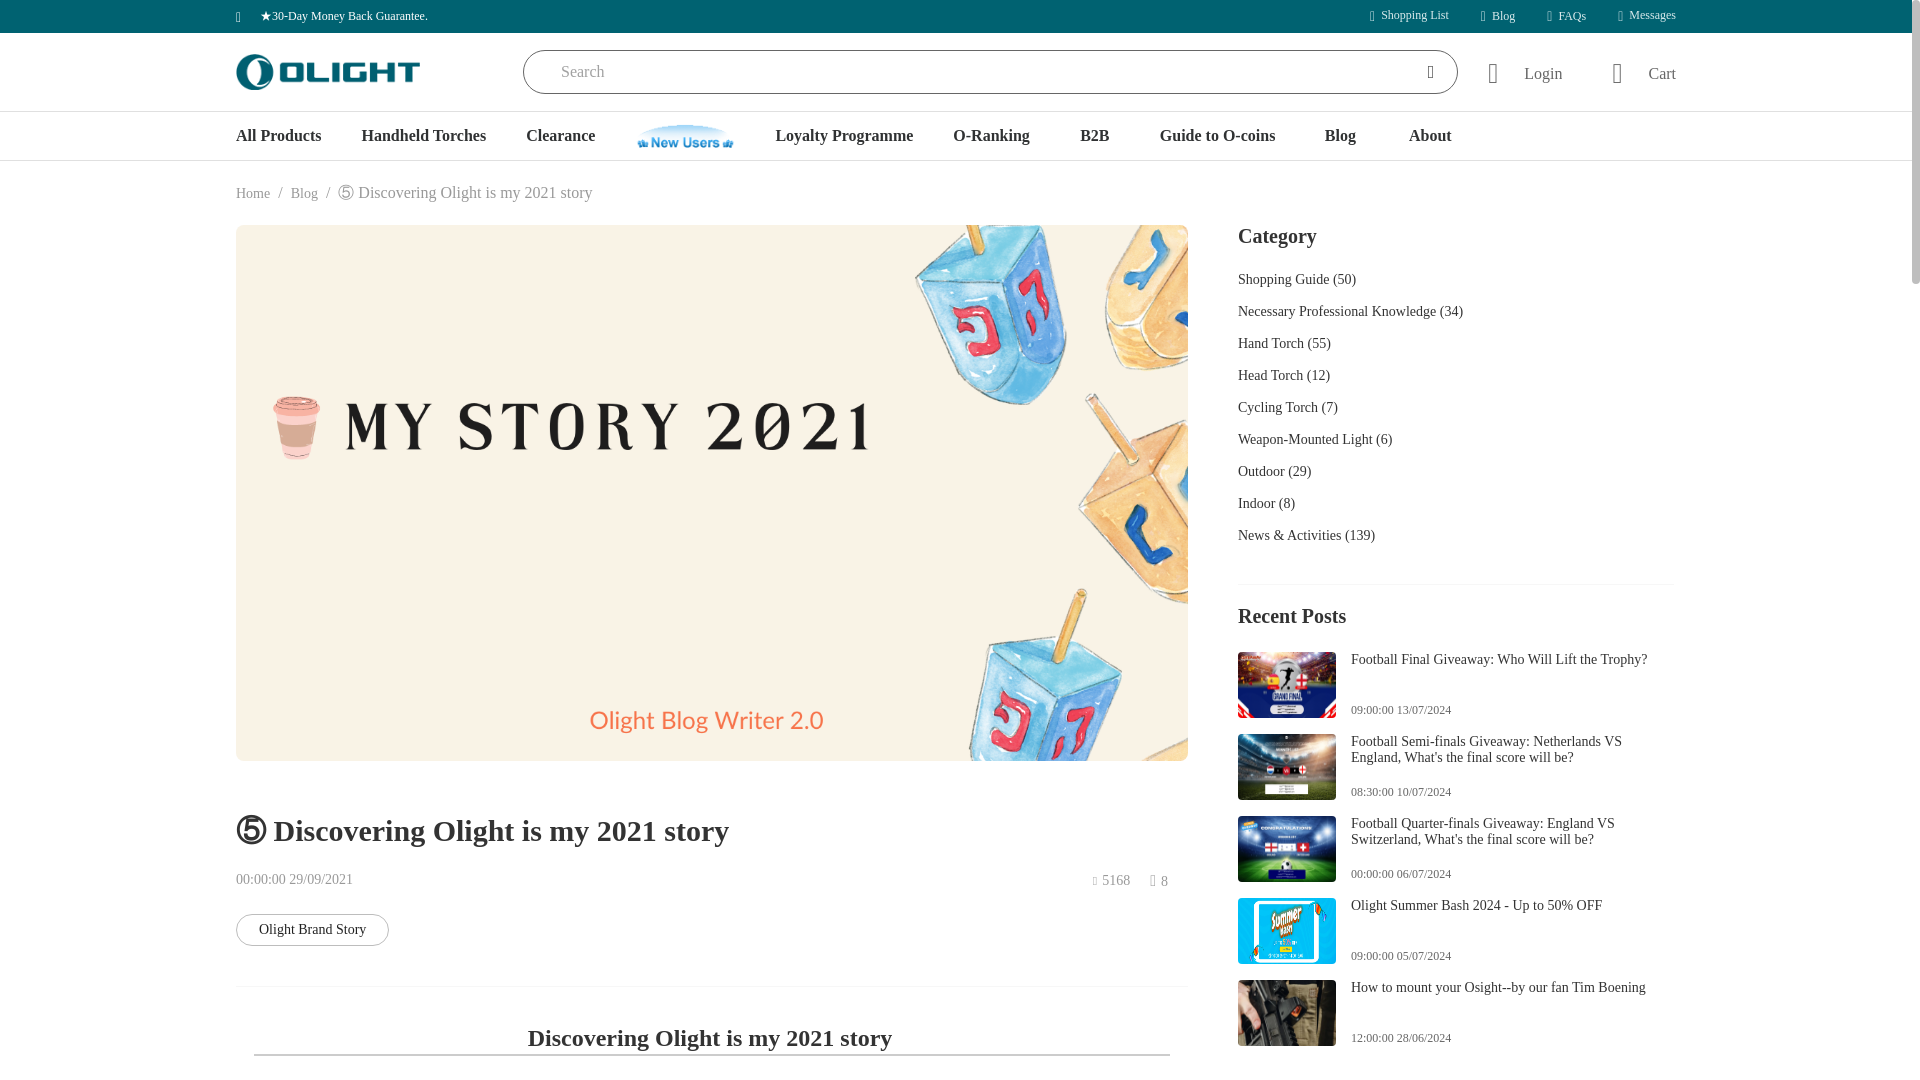  What do you see at coordinates (560, 136) in the screenshot?
I see `Clearance` at bounding box center [560, 136].